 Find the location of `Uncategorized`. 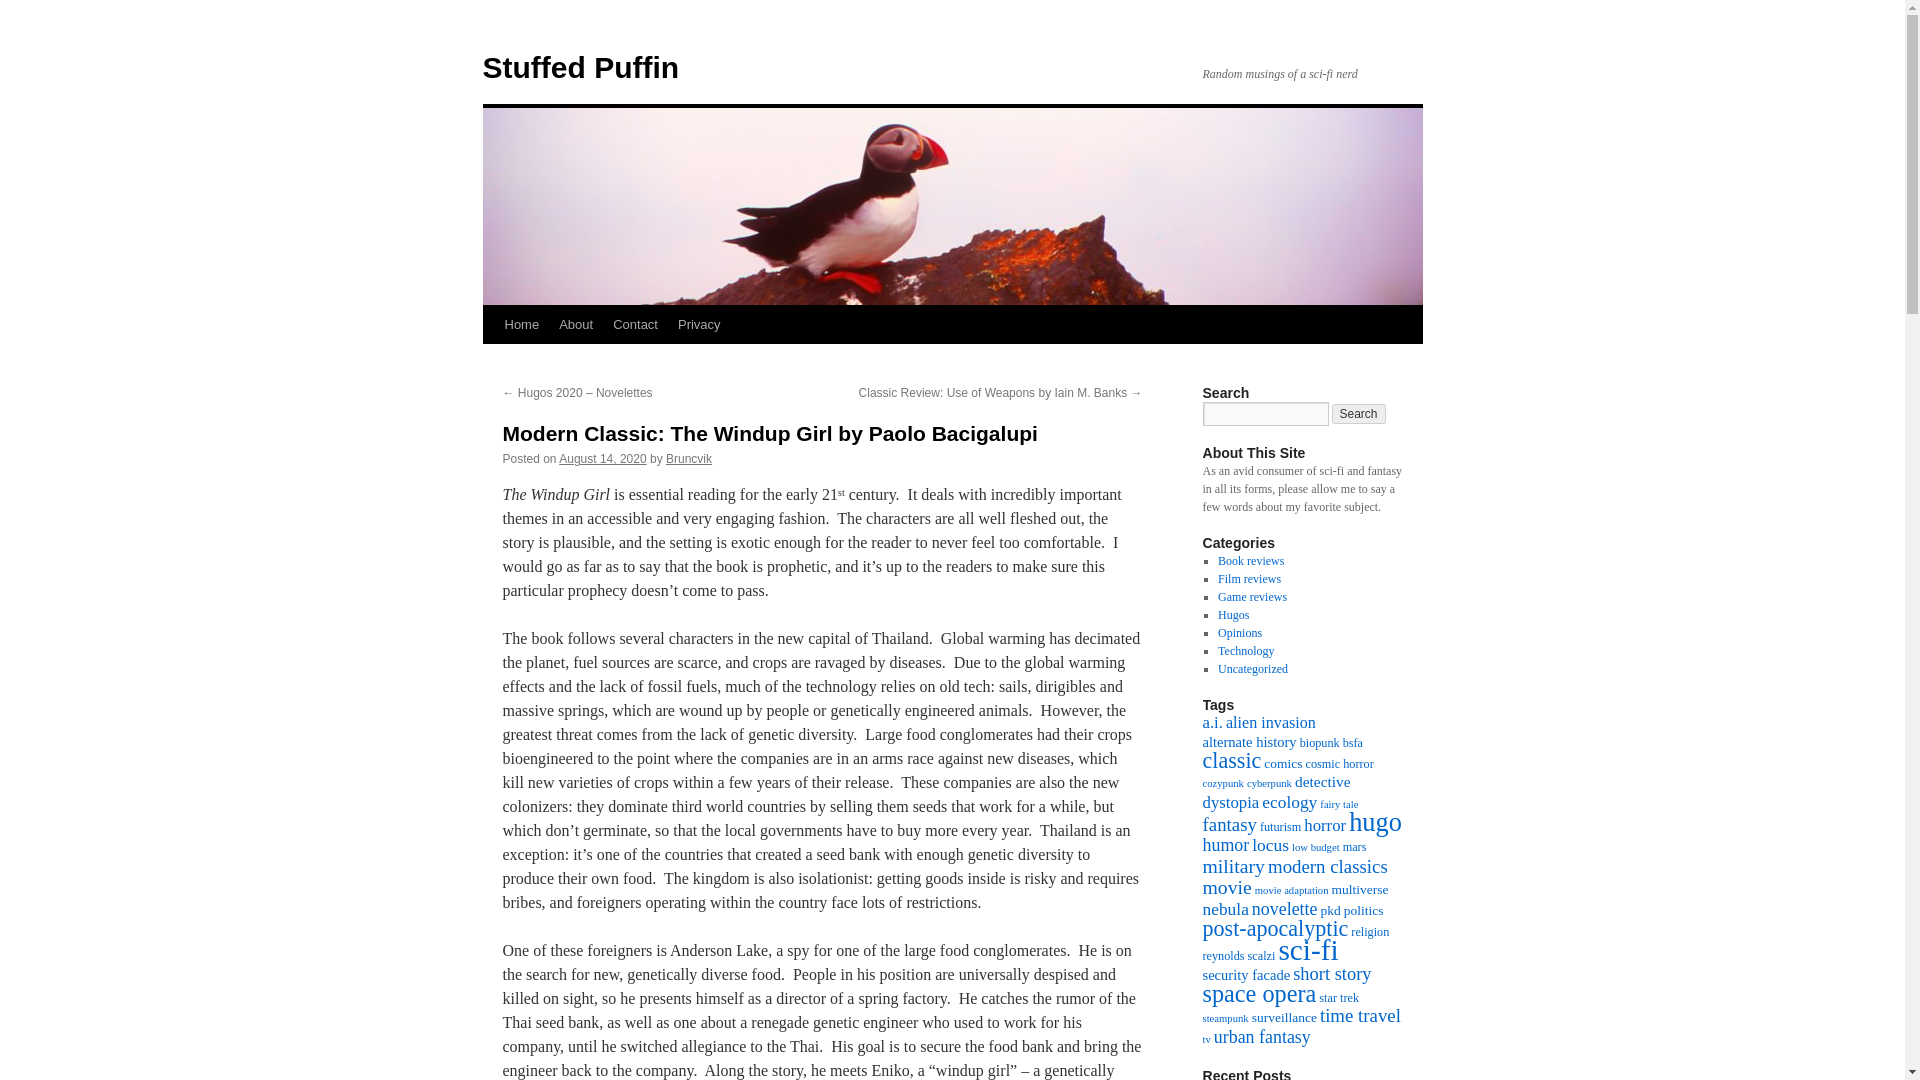

Uncategorized is located at coordinates (1252, 669).